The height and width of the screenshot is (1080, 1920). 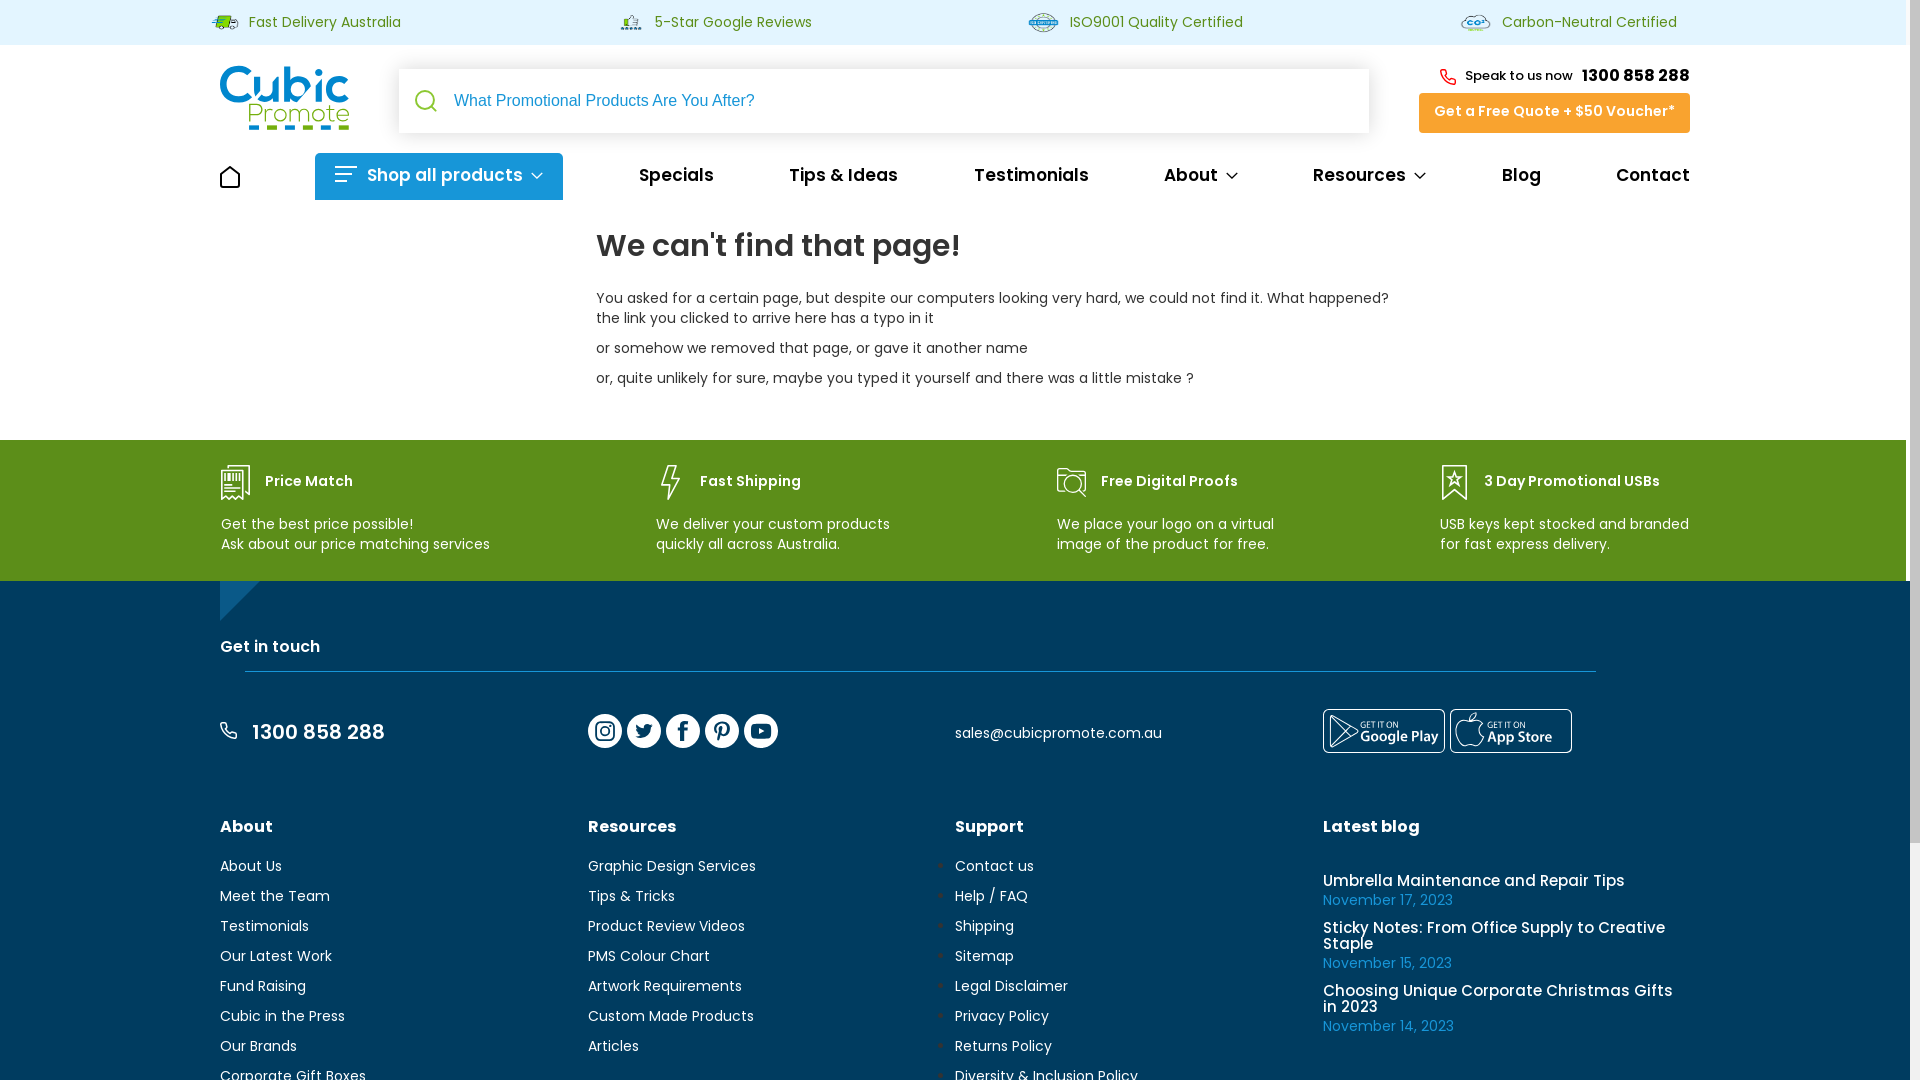 I want to click on Cubic in the Press, so click(x=282, y=1018).